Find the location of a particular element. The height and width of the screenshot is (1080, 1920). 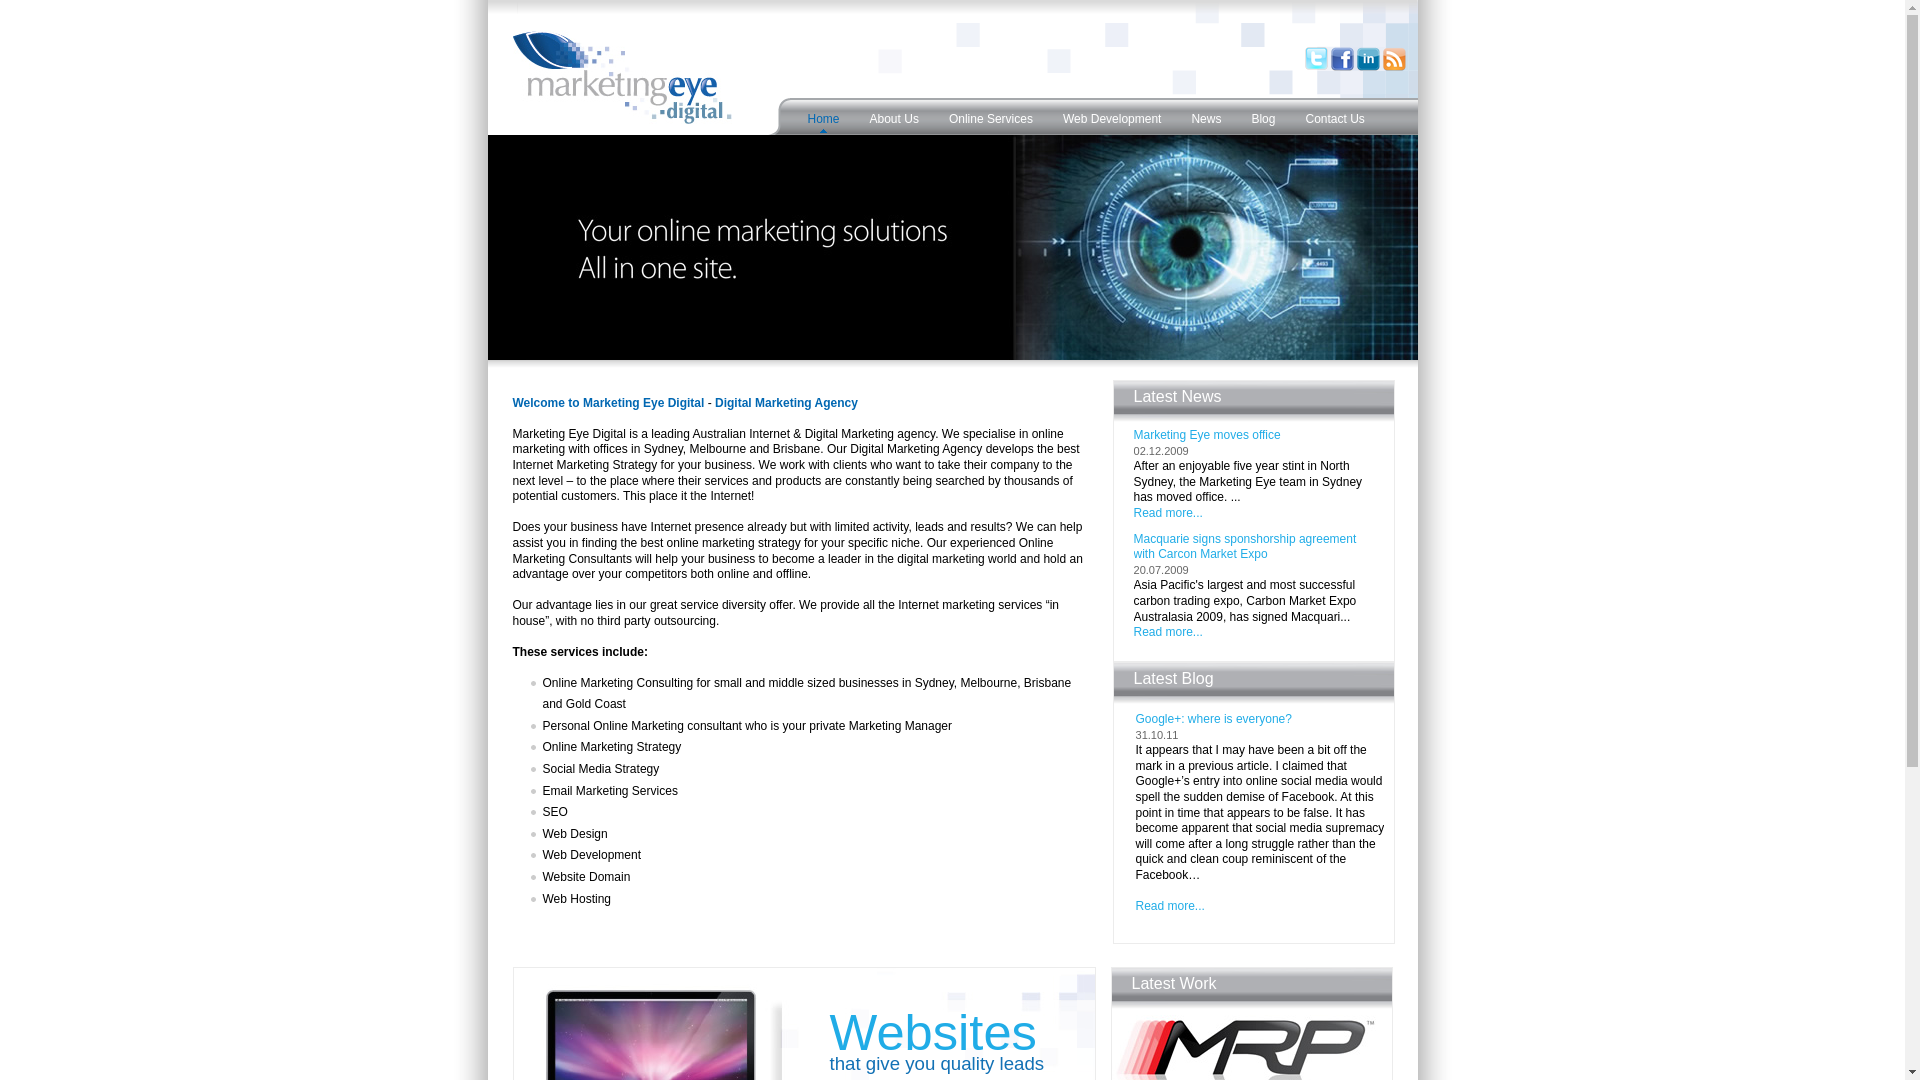

Subscribe to RSS Feed is located at coordinates (1394, 68).